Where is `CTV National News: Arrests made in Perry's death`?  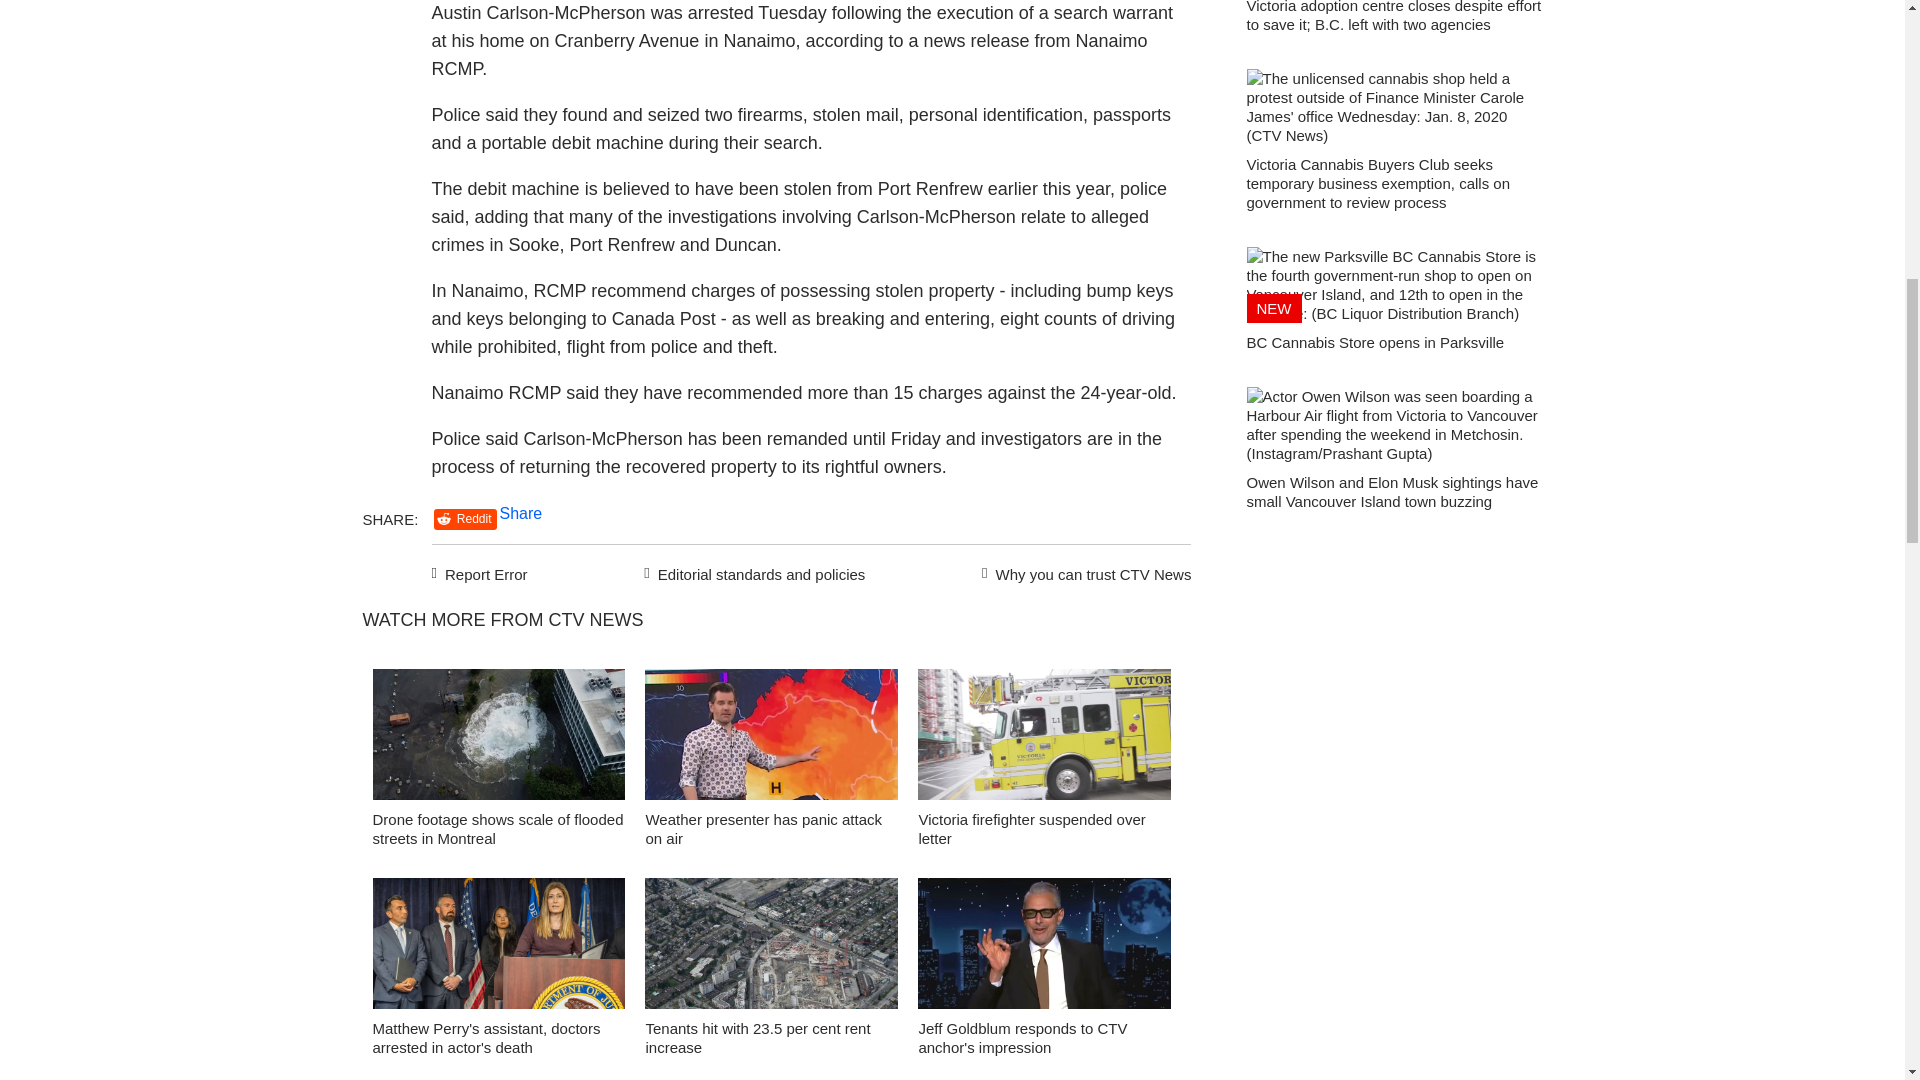
CTV National News: Arrests made in Perry's death is located at coordinates (498, 948).